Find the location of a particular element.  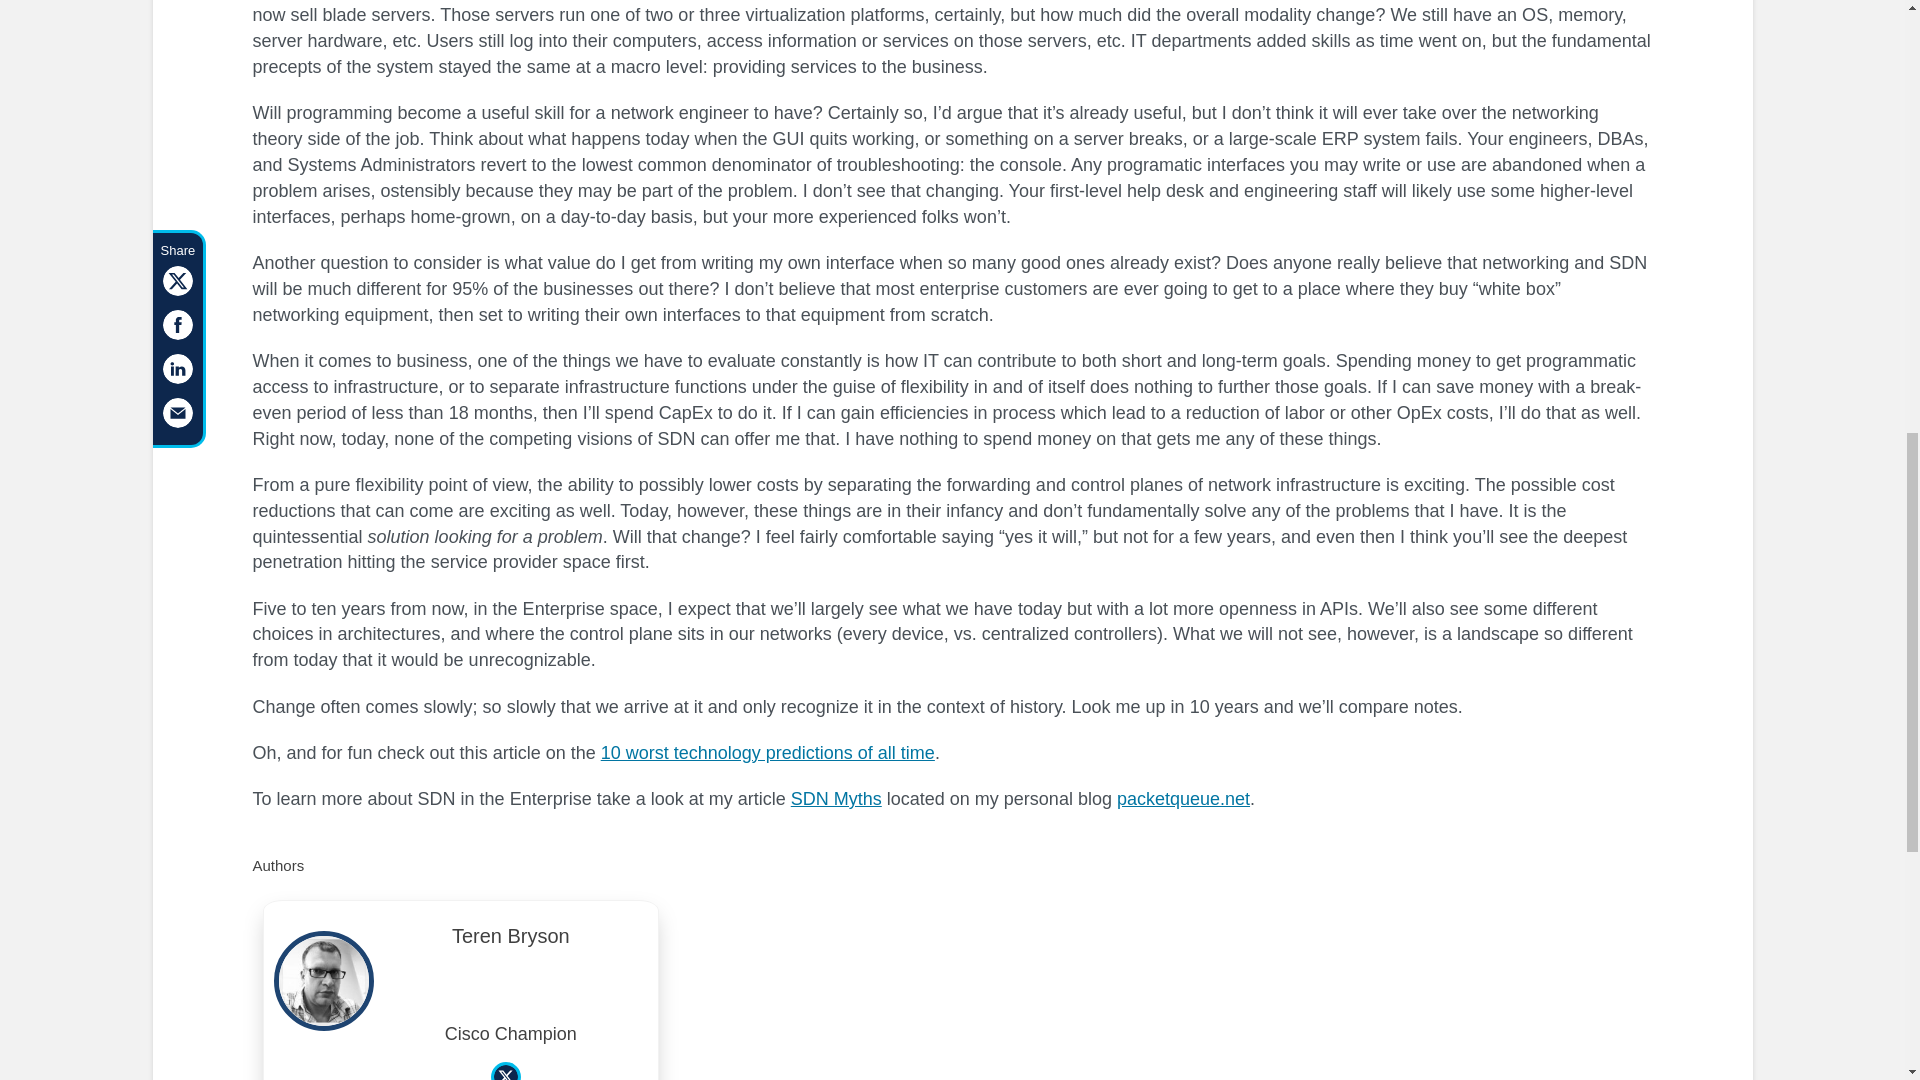

10 worst technology predictions of all time is located at coordinates (768, 752).